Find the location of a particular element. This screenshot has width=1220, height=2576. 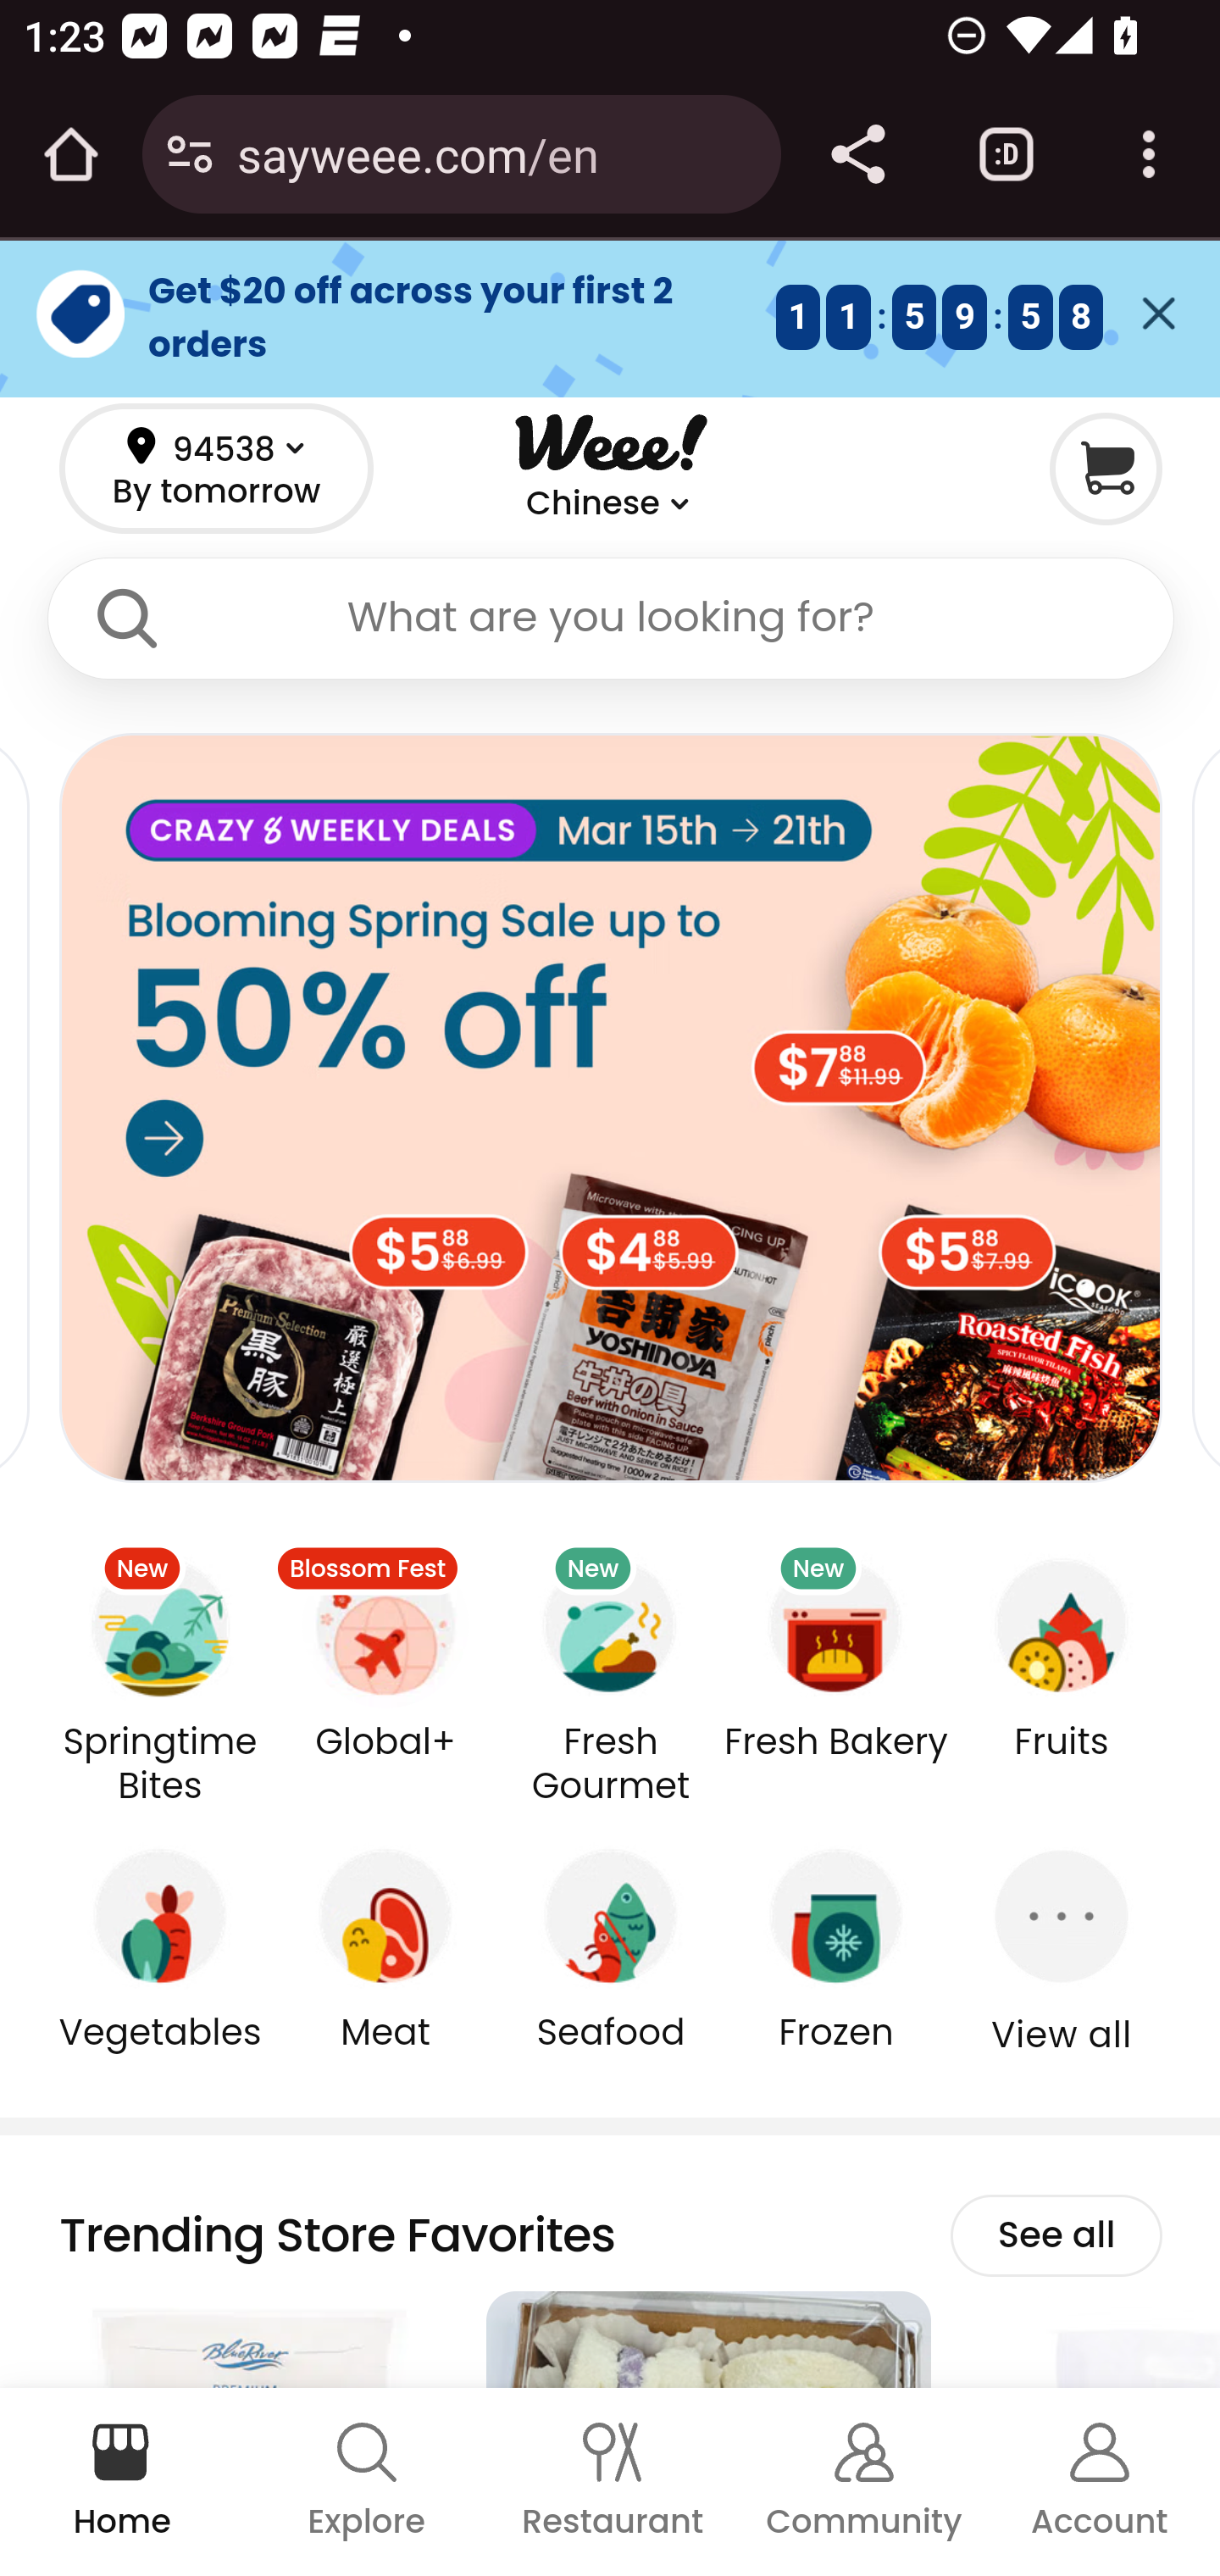

Customize and control Google Chrome is located at coordinates (1149, 154).